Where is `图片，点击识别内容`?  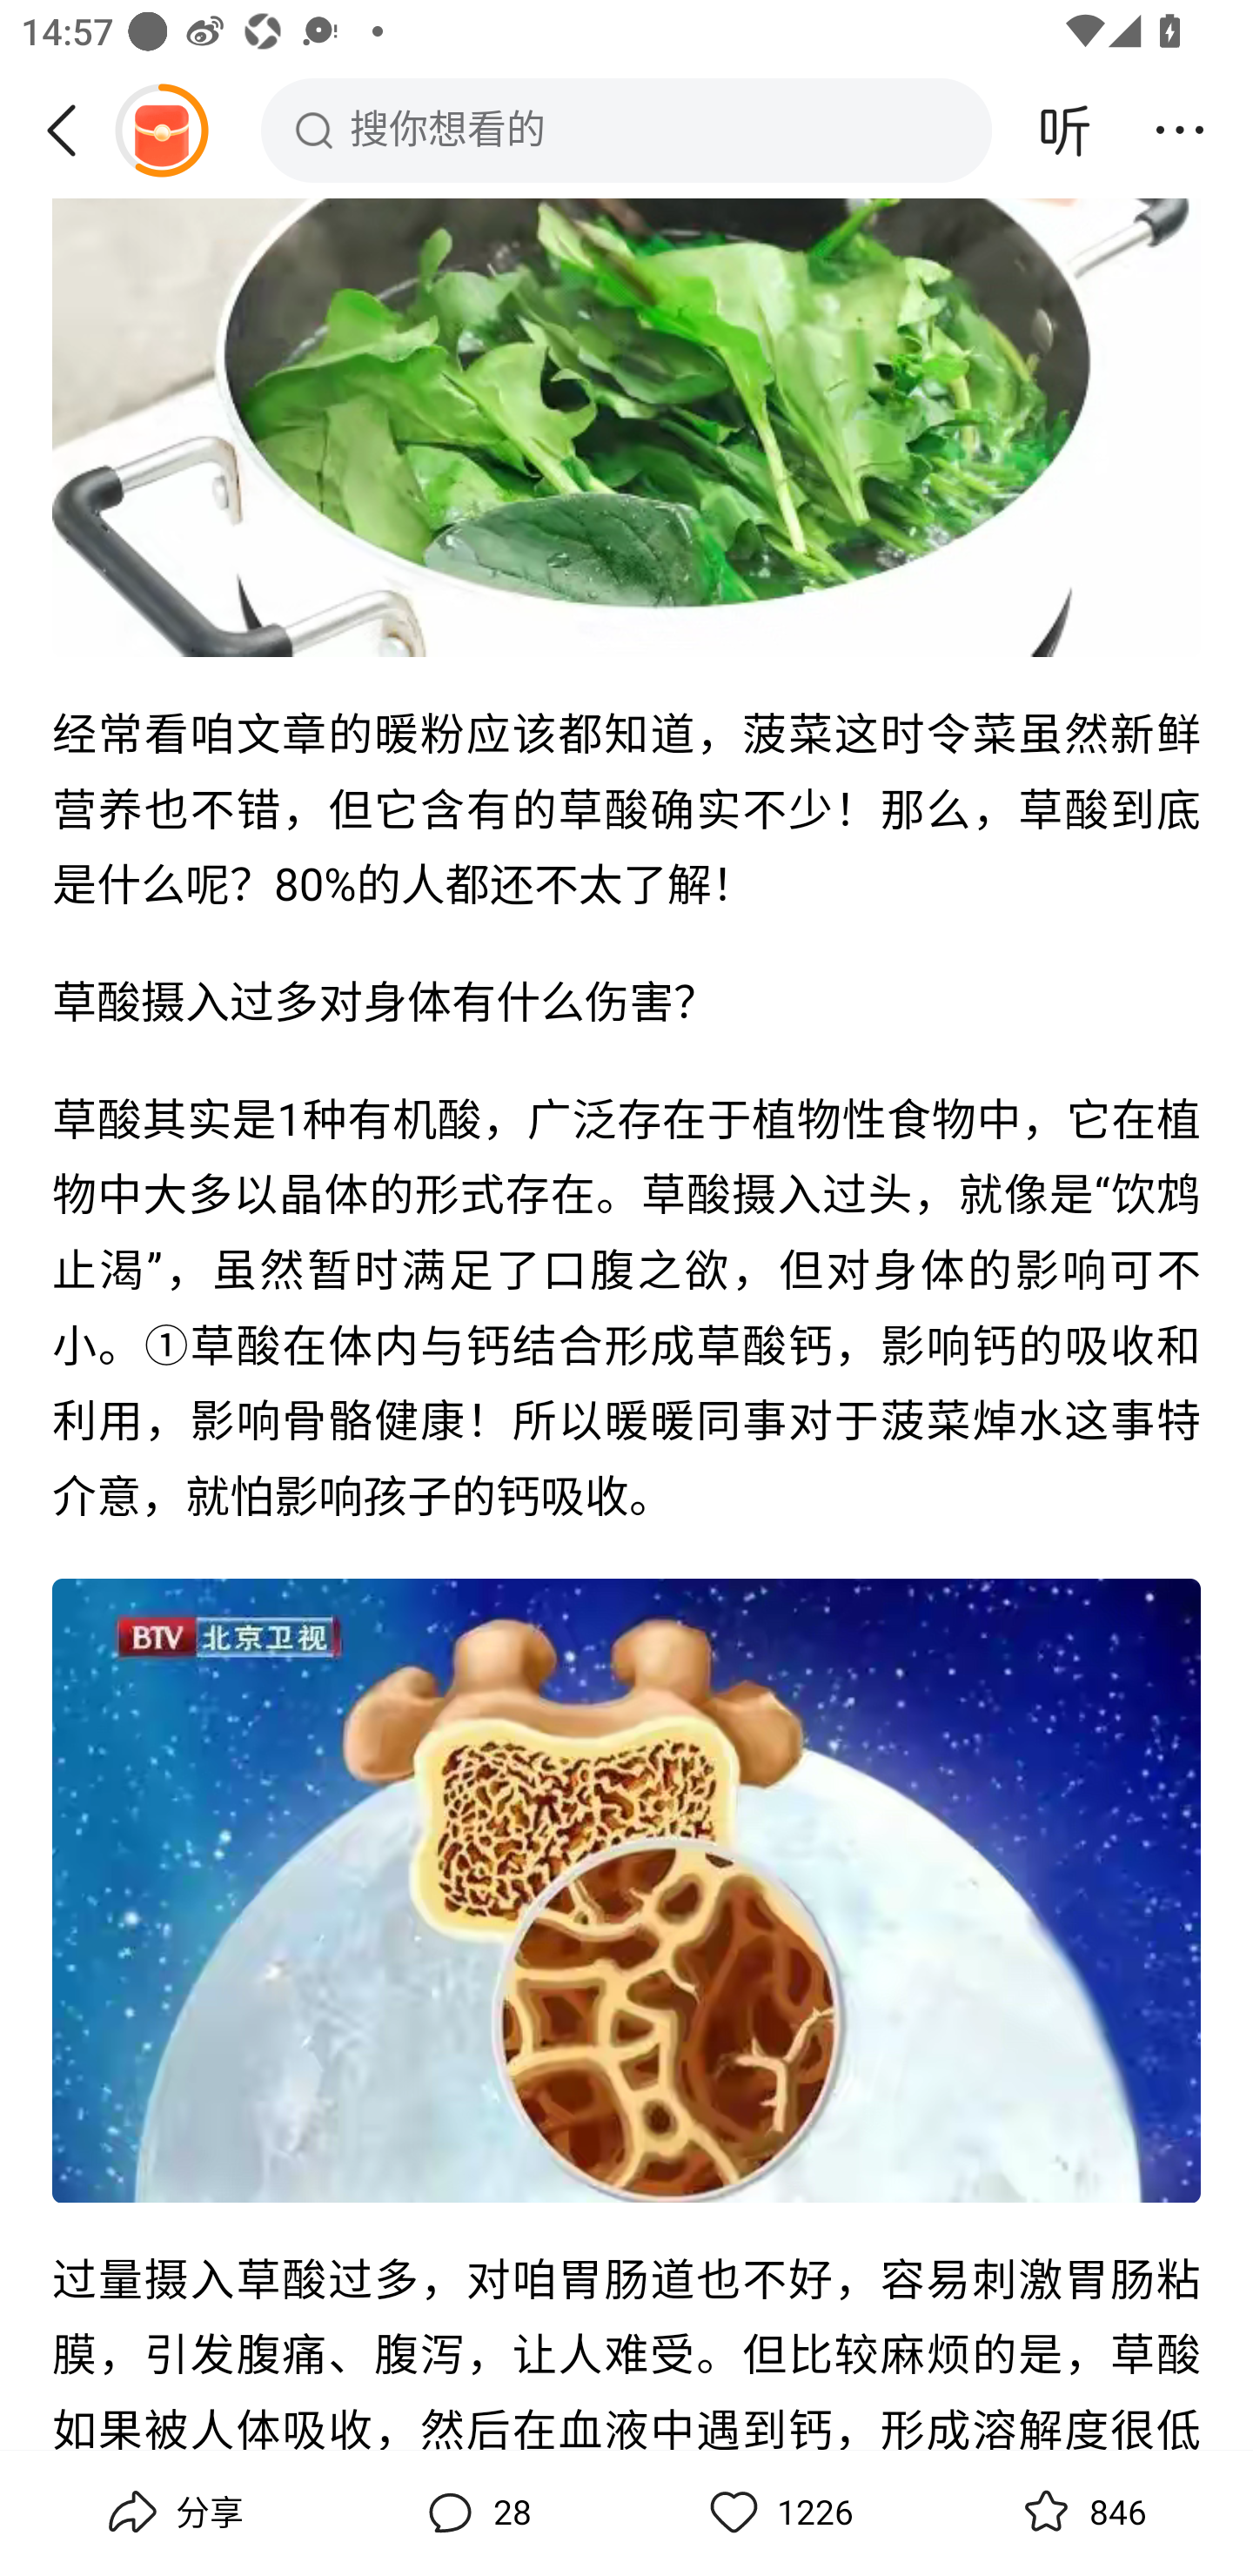 图片，点击识别内容 is located at coordinates (626, 428).